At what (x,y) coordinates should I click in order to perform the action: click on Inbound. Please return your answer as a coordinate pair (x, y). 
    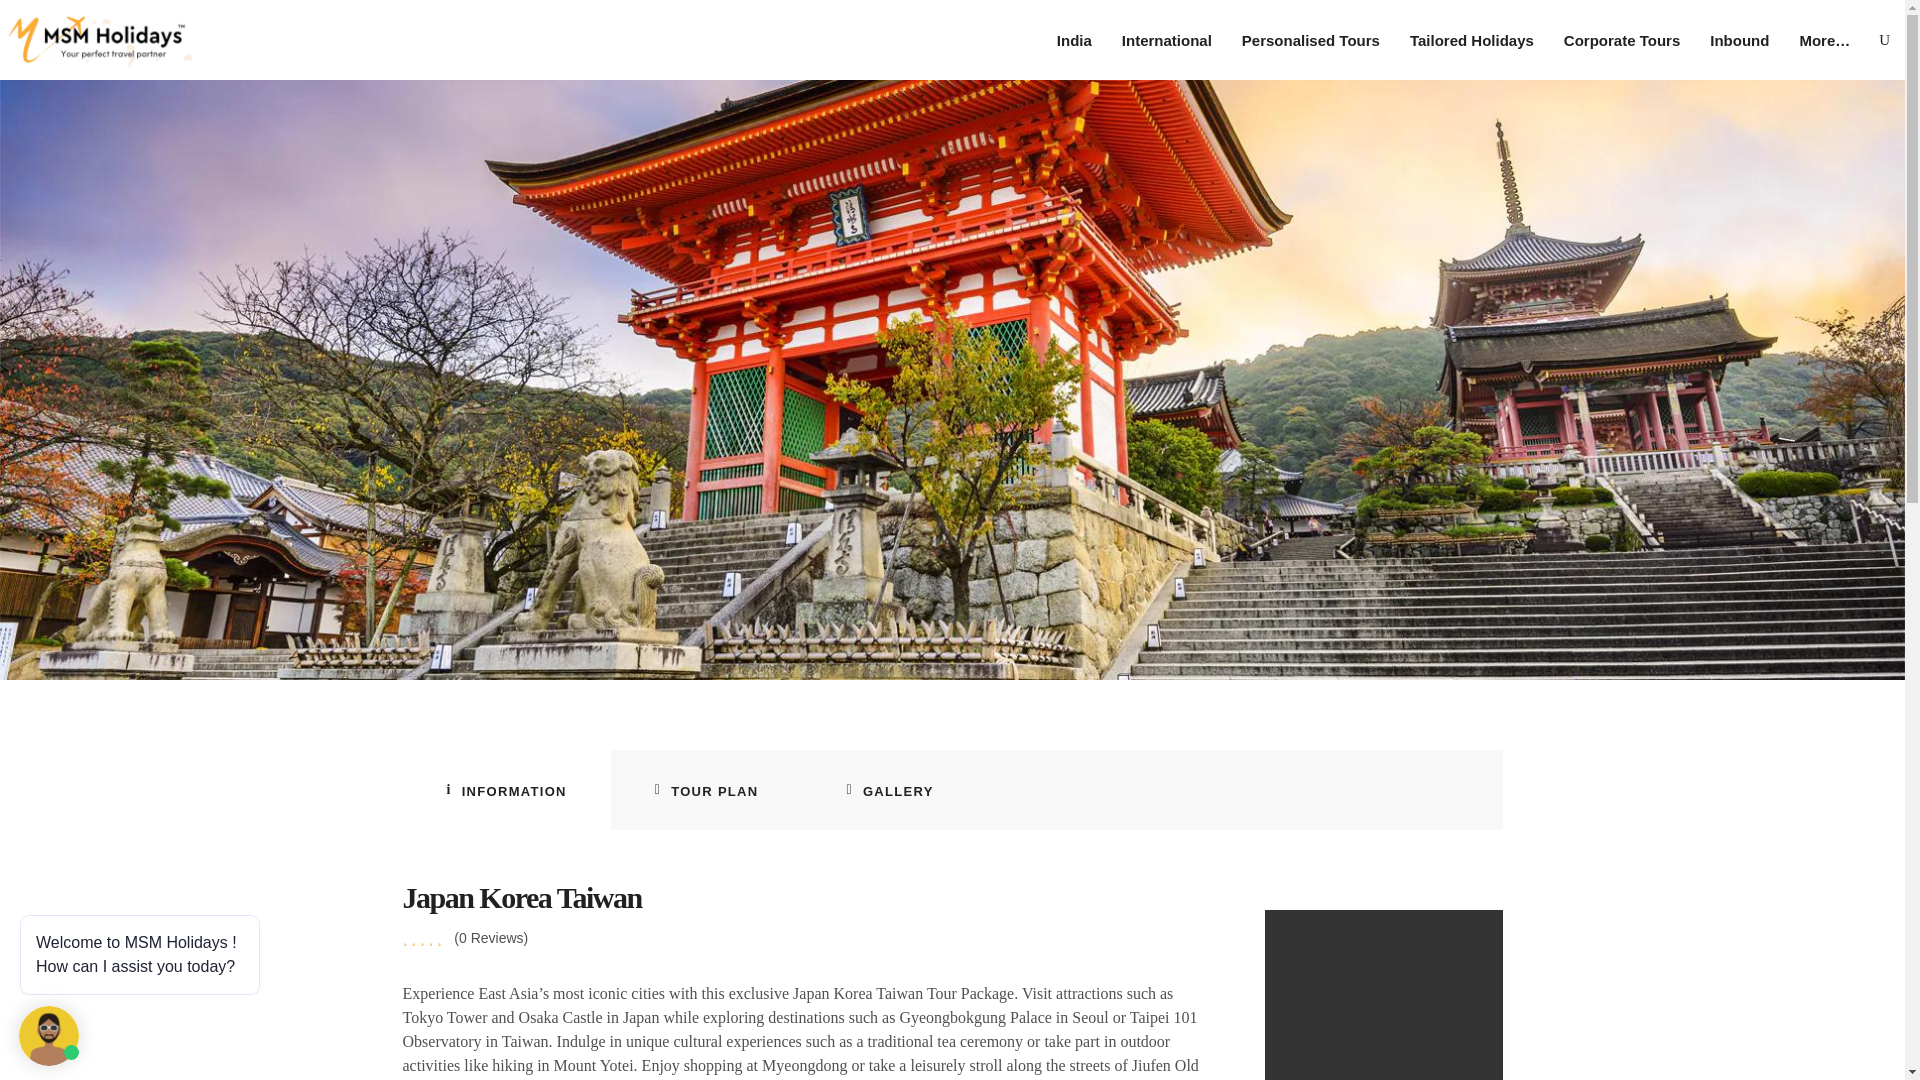
    Looking at the image, I should click on (1739, 40).